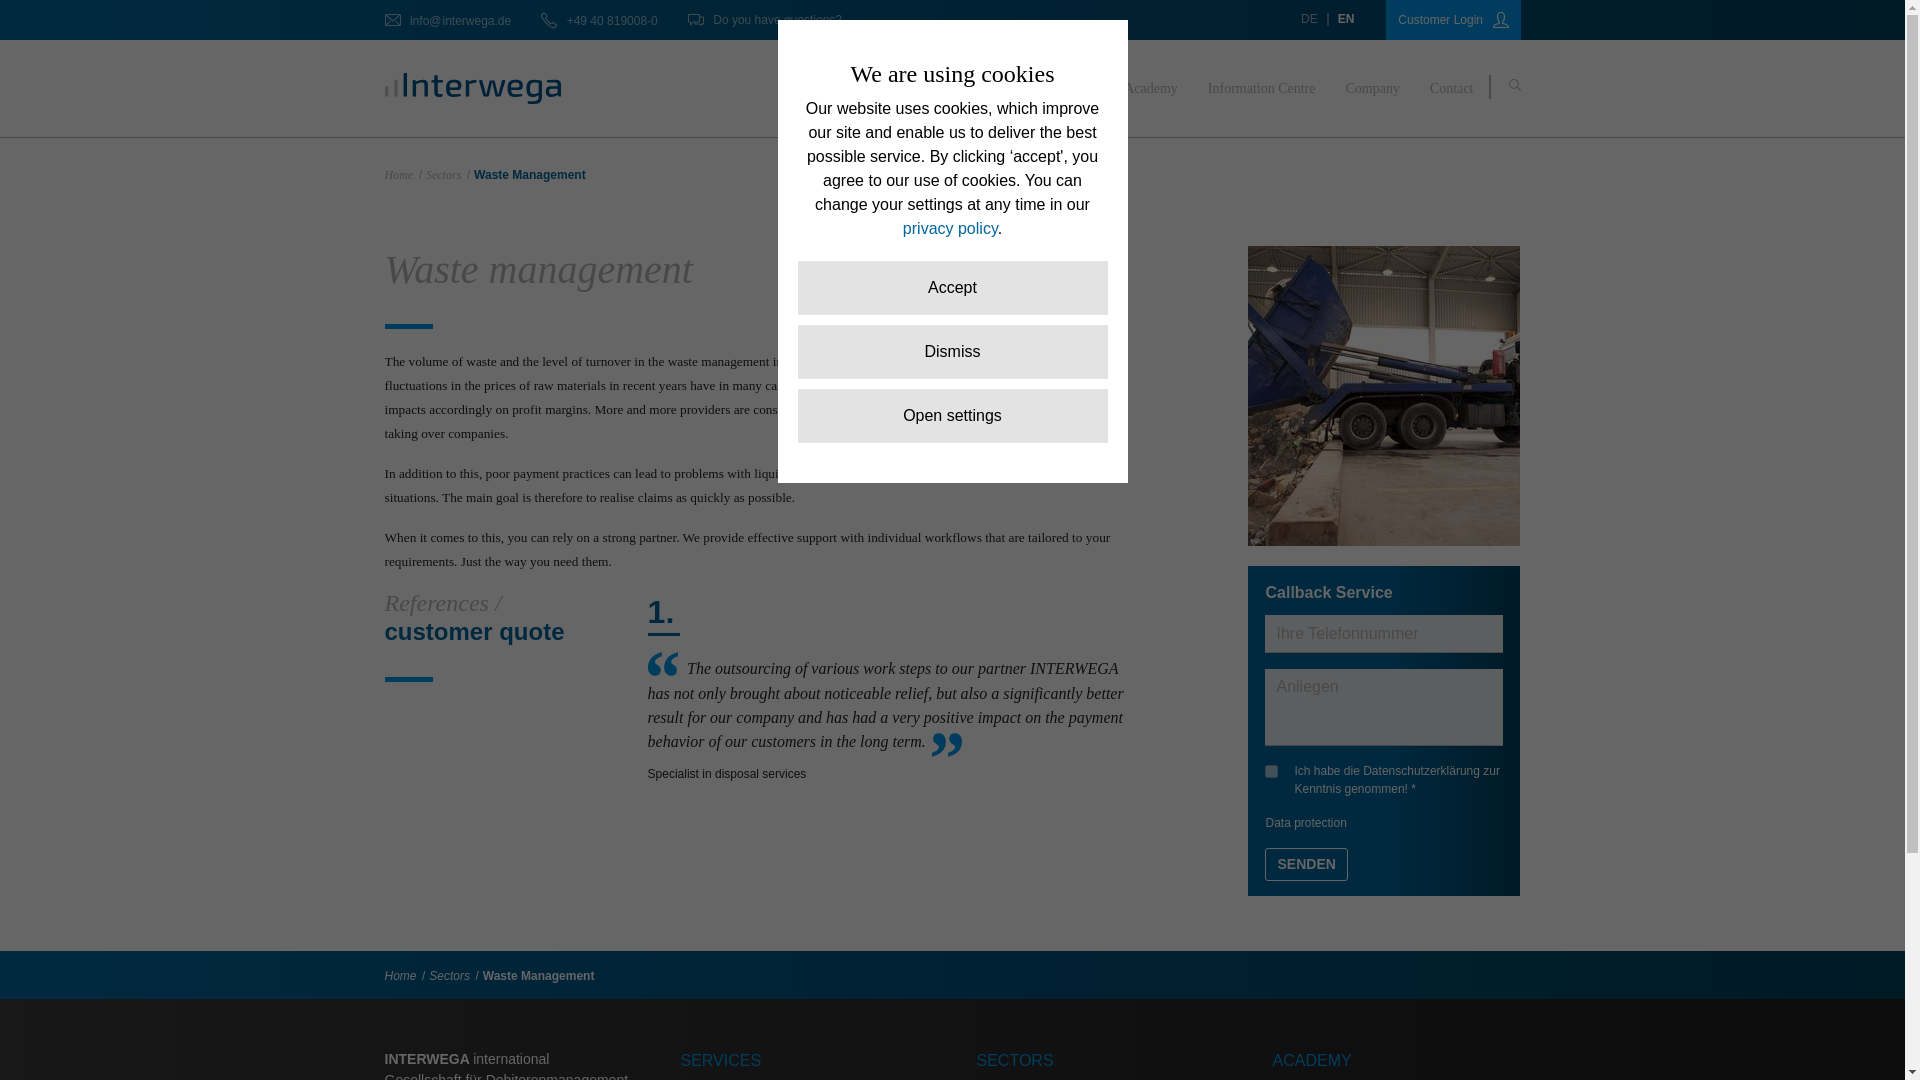 Image resolution: width=1920 pixels, height=1080 pixels. What do you see at coordinates (1272, 770) in the screenshot?
I see `Ja` at bounding box center [1272, 770].